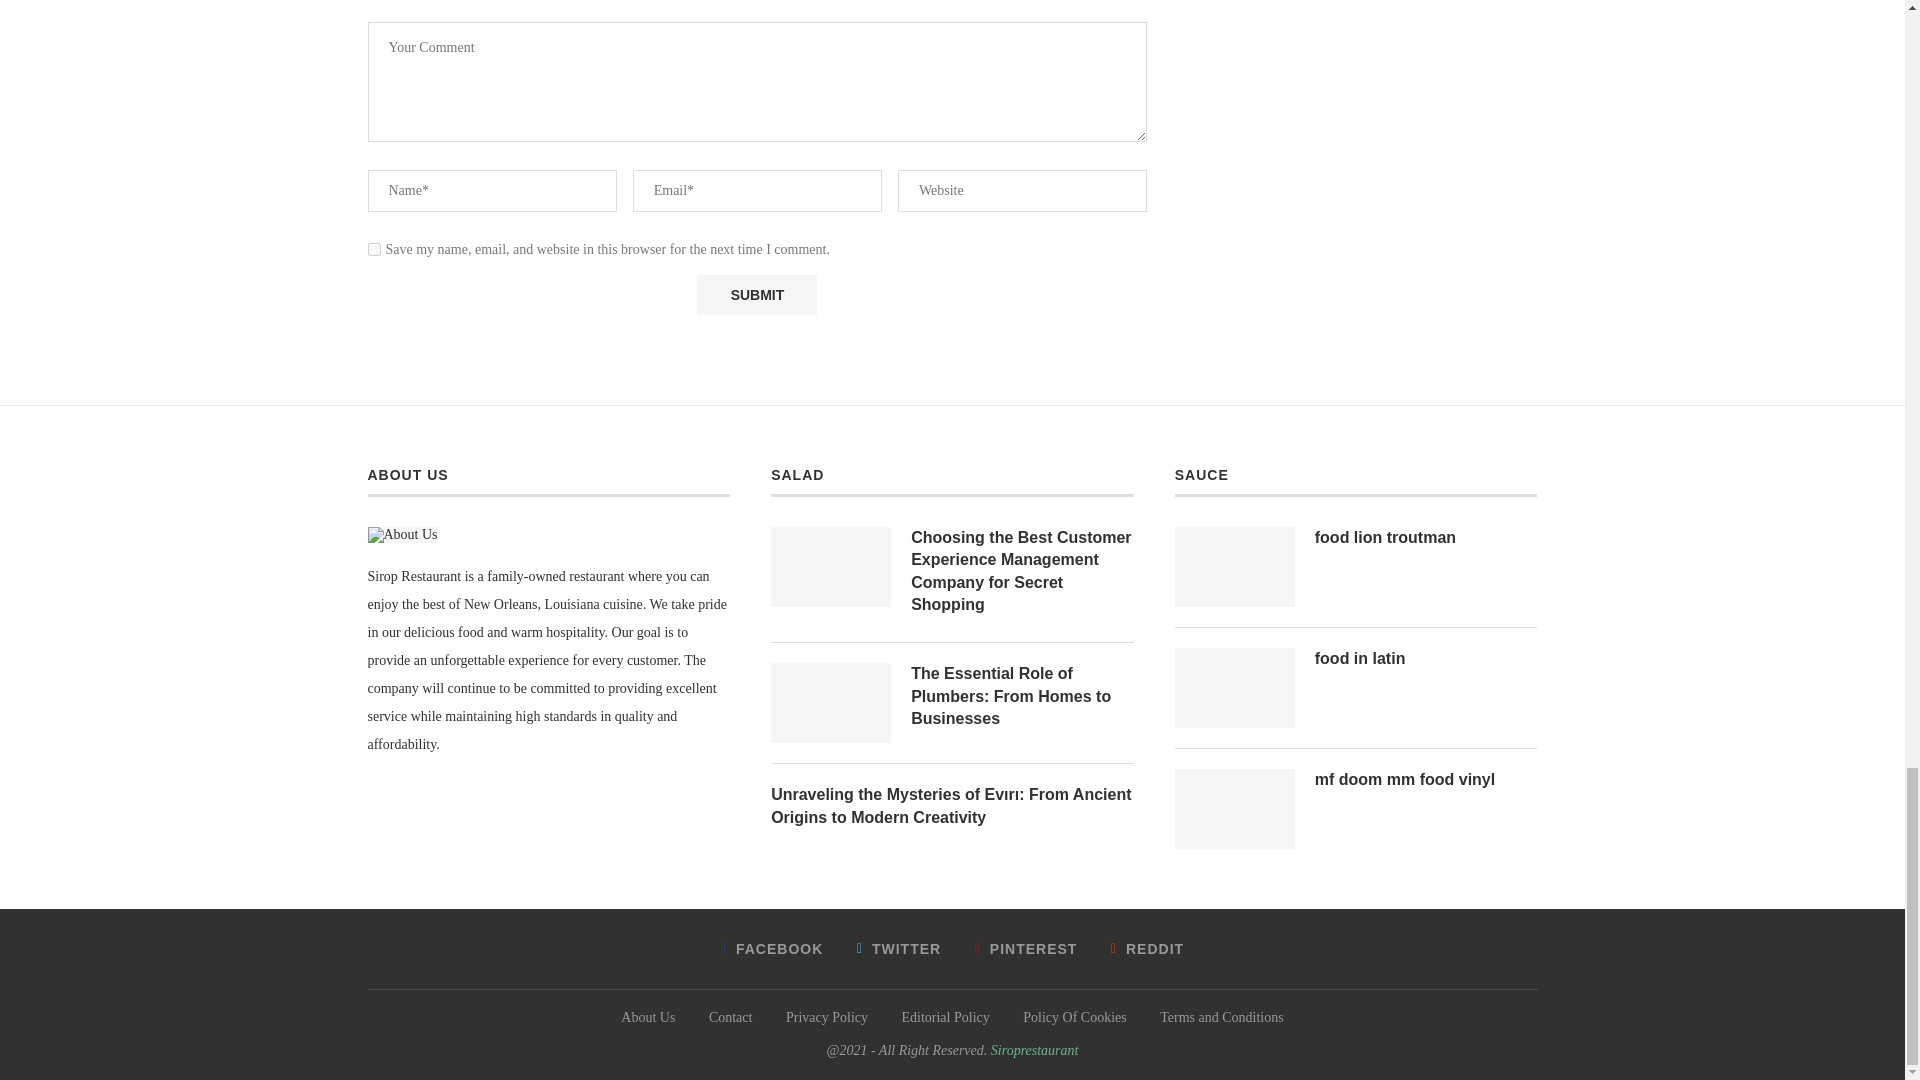 The image size is (1920, 1080). Describe the element at coordinates (374, 249) in the screenshot. I see `yes` at that location.